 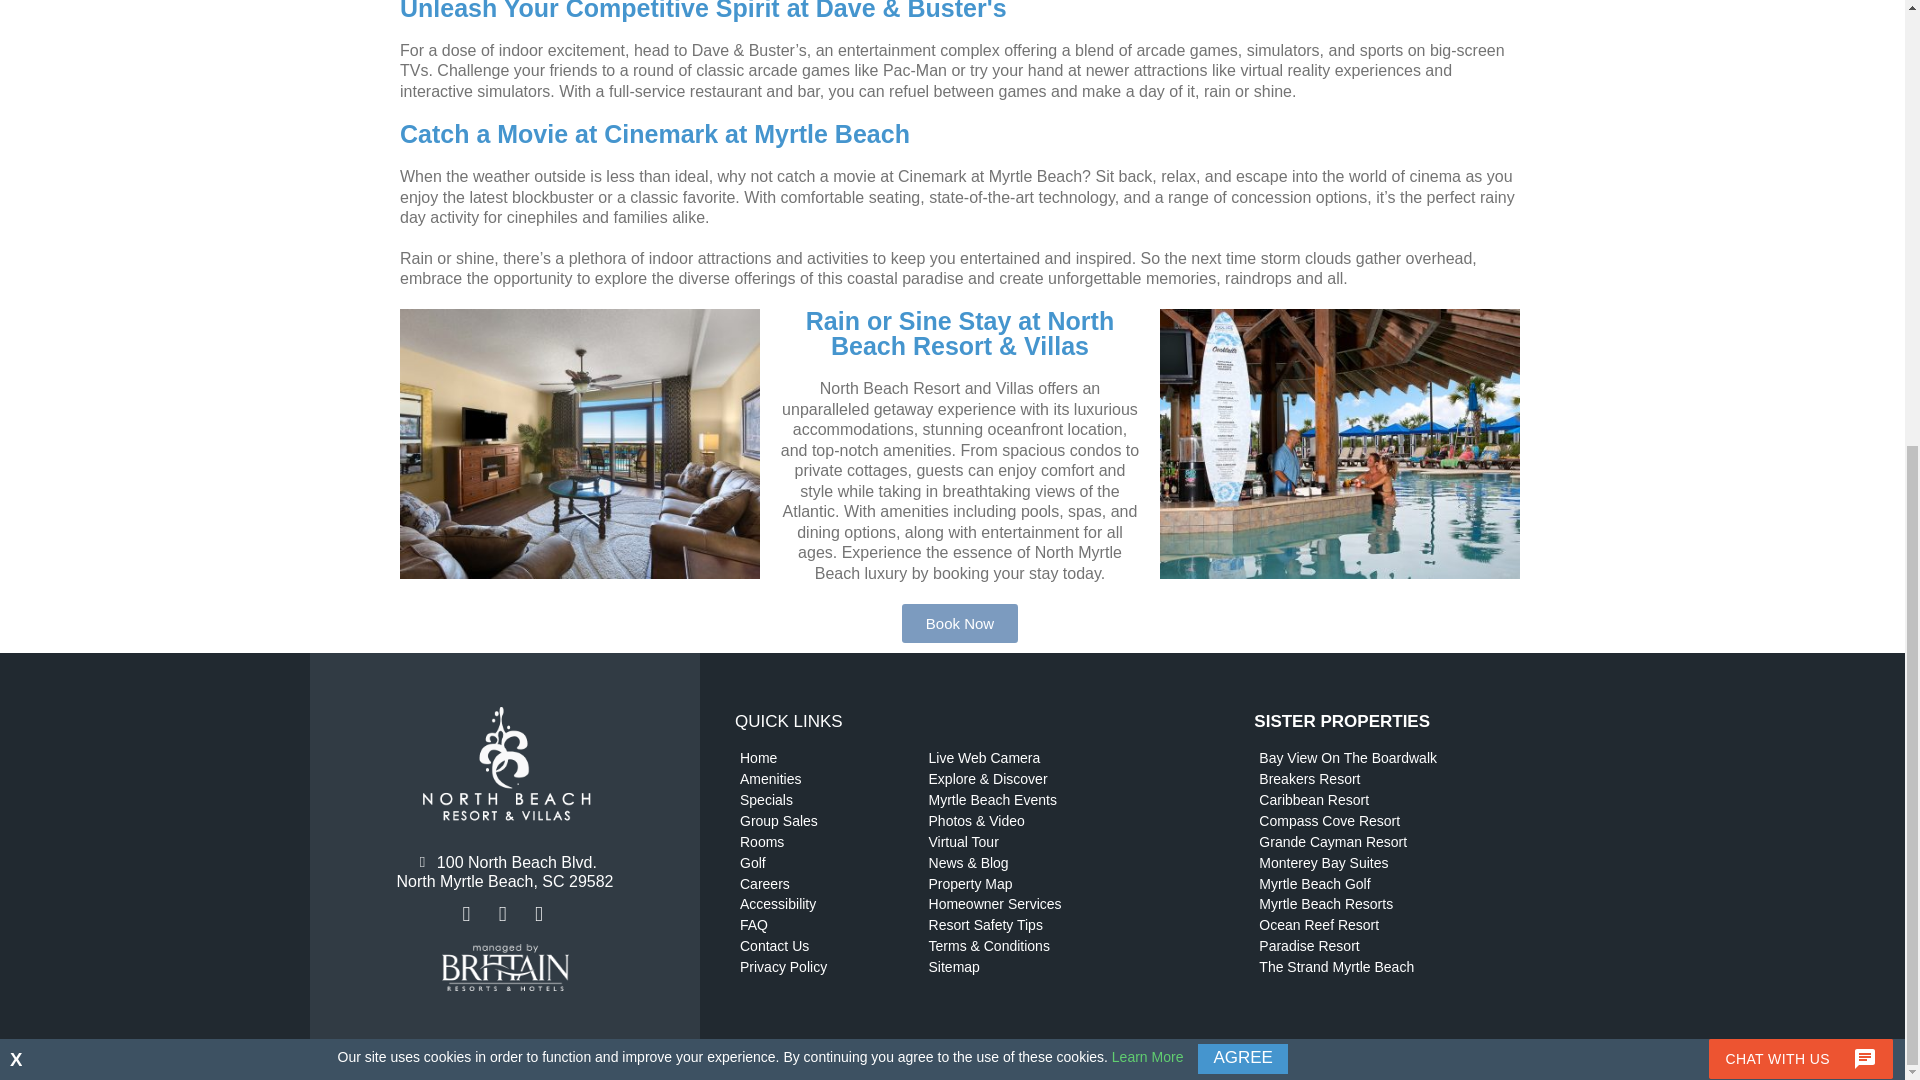 What do you see at coordinates (580, 443) in the screenshot?
I see `North Beach Two Bedroom Condo Living Room` at bounding box center [580, 443].